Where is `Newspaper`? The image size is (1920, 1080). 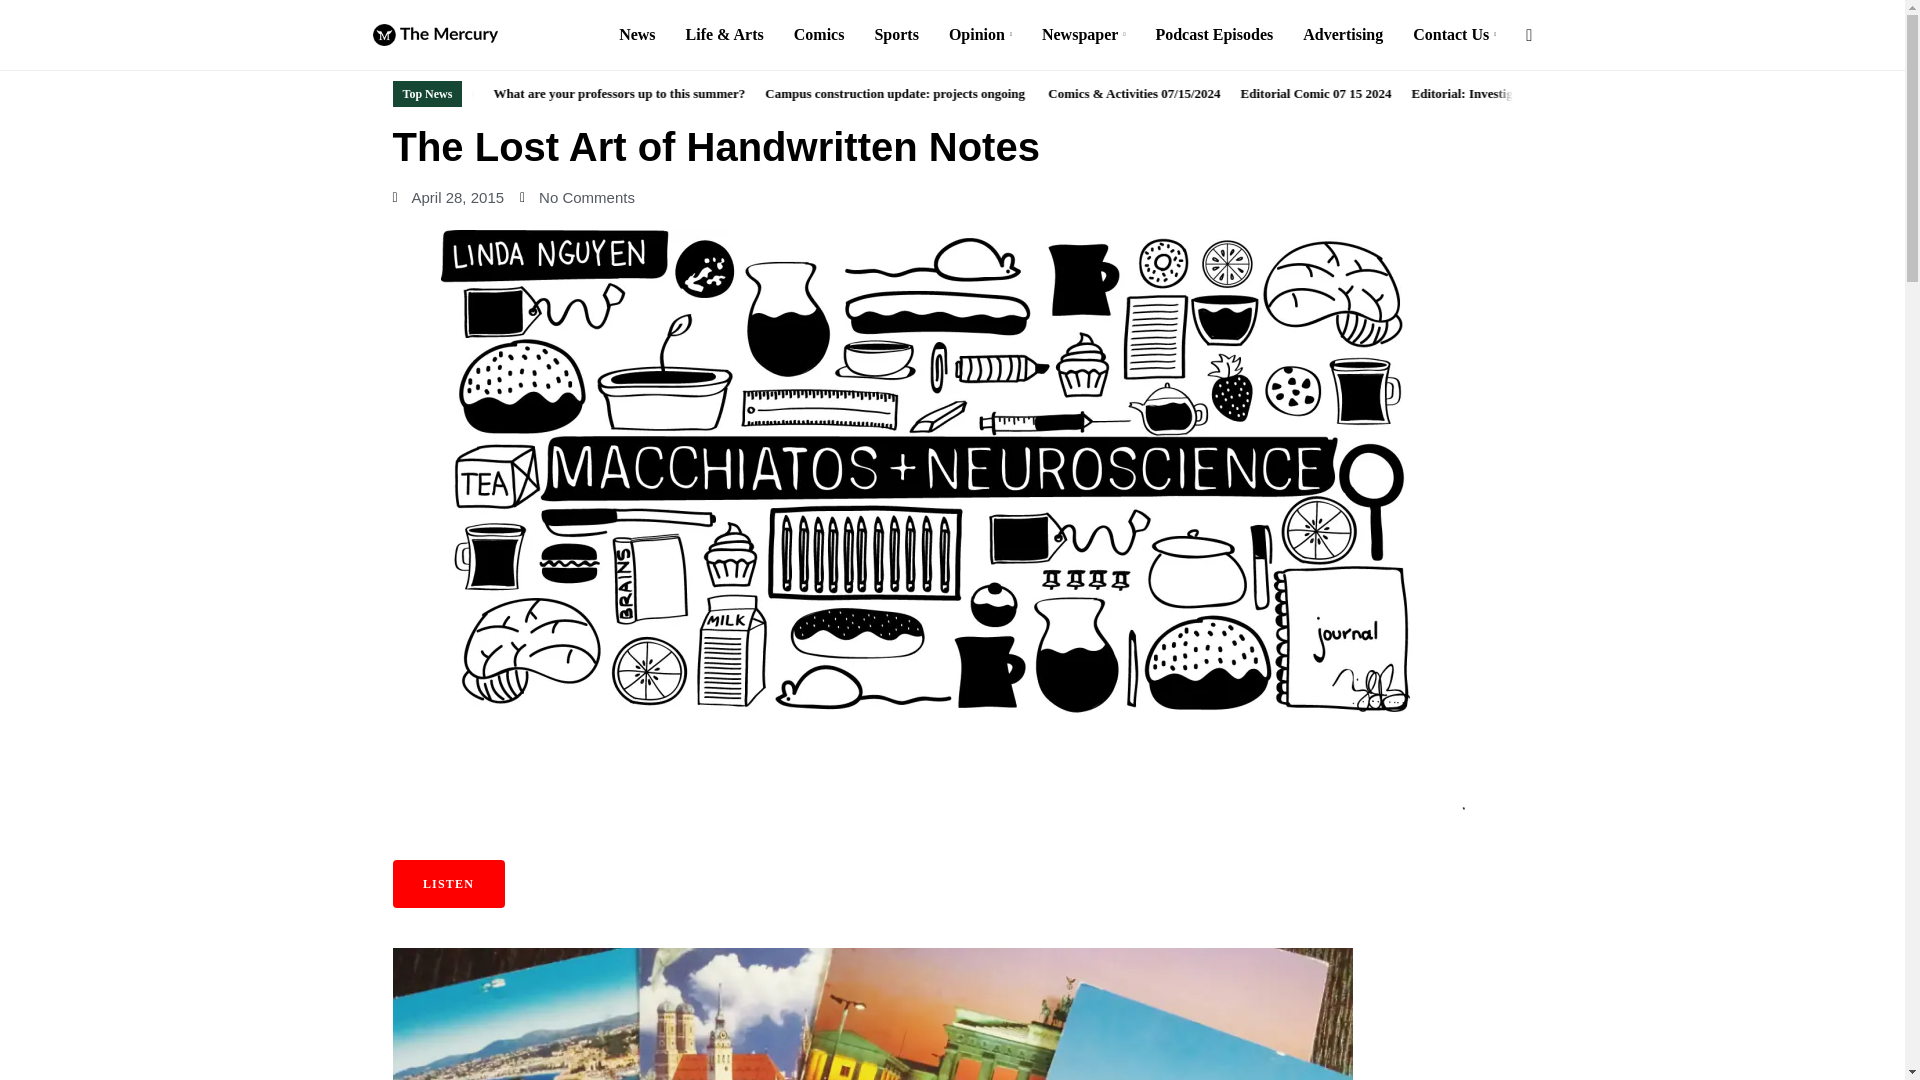
Newspaper is located at coordinates (1084, 35).